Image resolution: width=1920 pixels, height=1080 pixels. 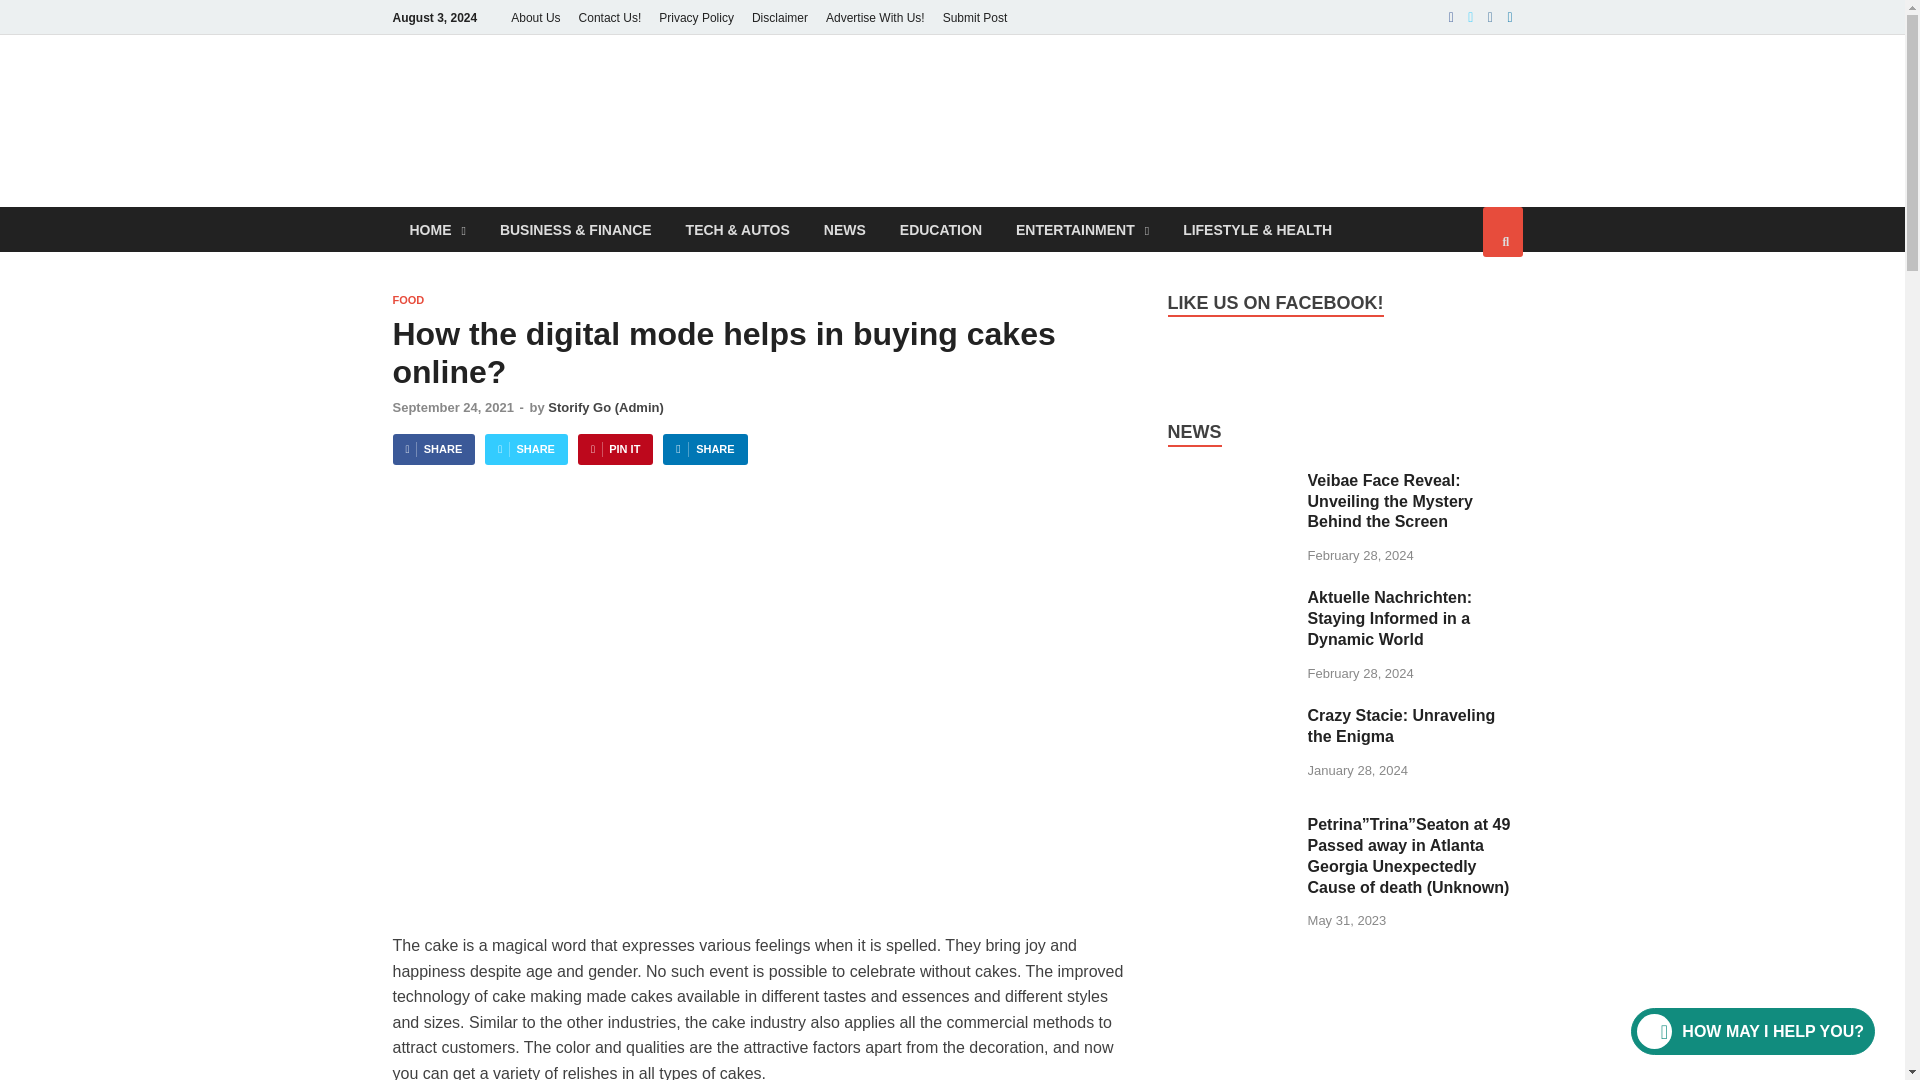 I want to click on PIN IT, so click(x=614, y=450).